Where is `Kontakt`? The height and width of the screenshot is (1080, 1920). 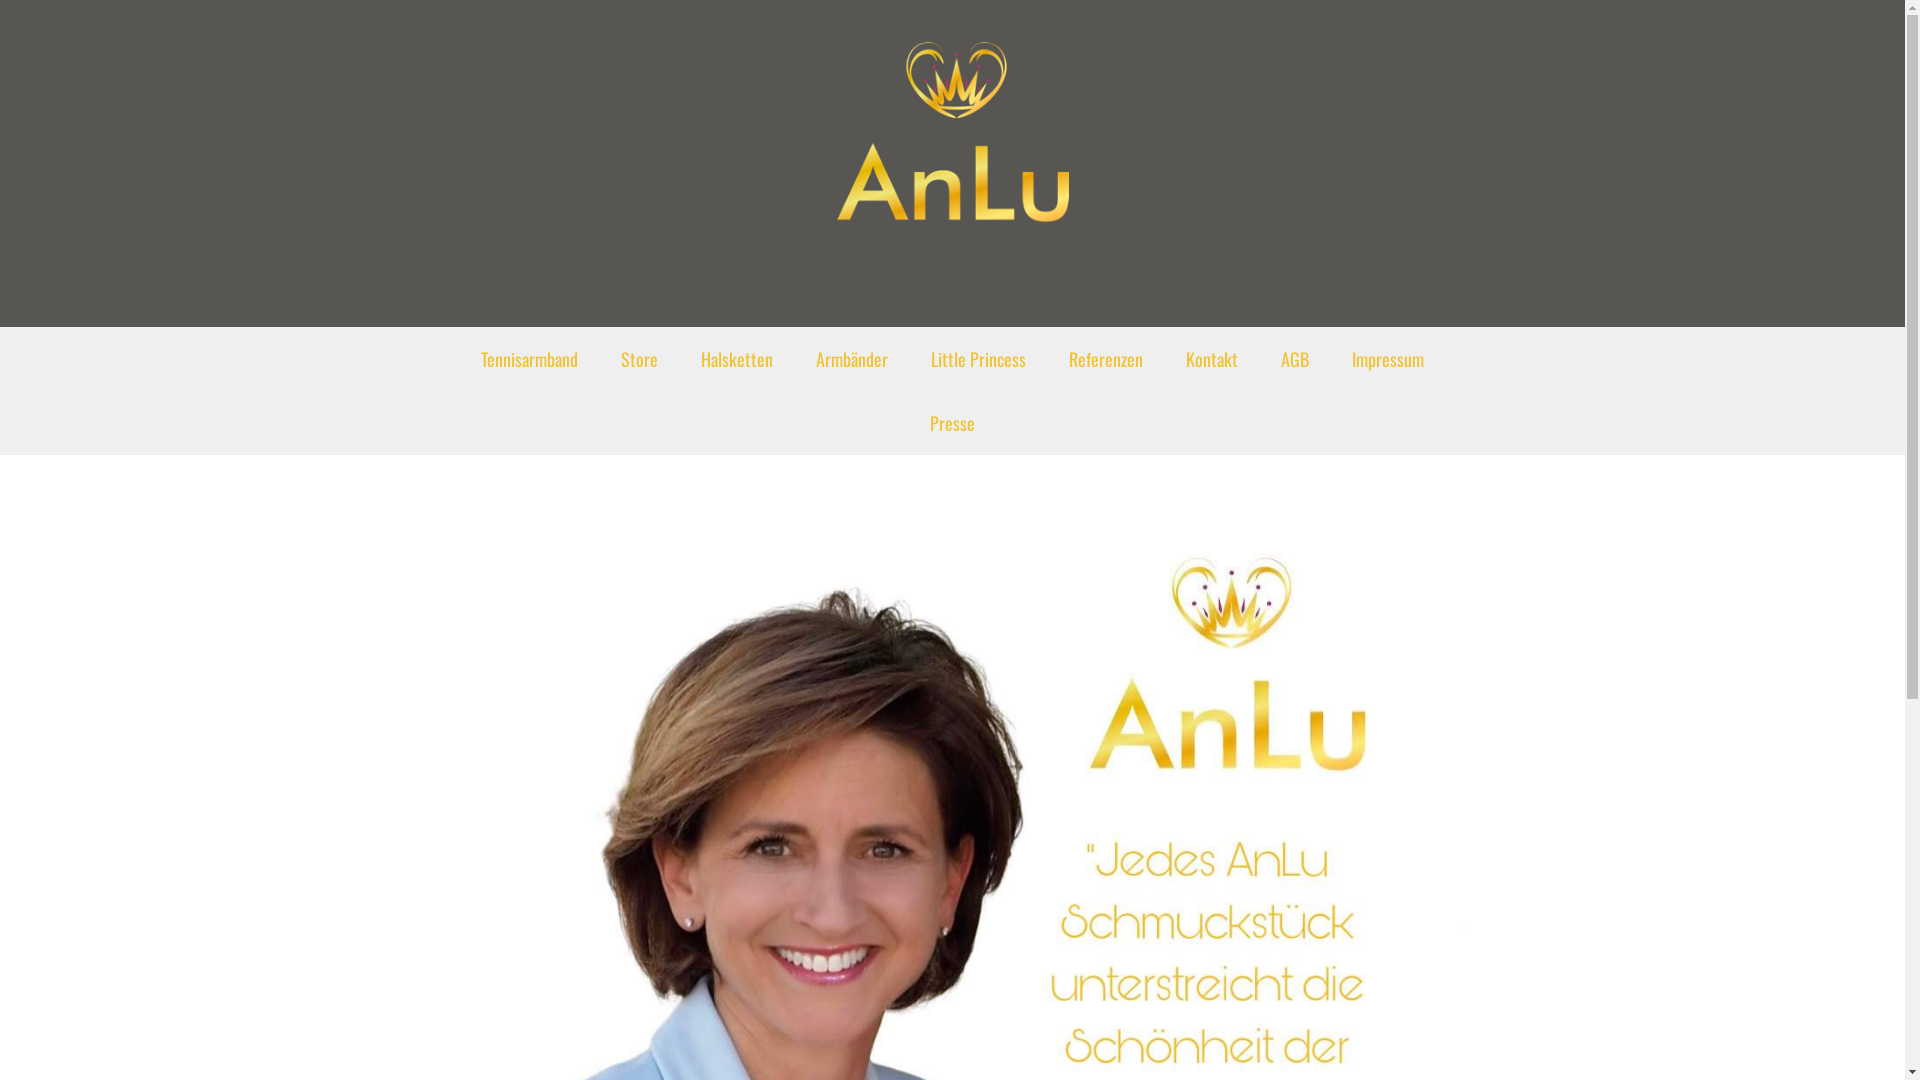 Kontakt is located at coordinates (1212, 359).